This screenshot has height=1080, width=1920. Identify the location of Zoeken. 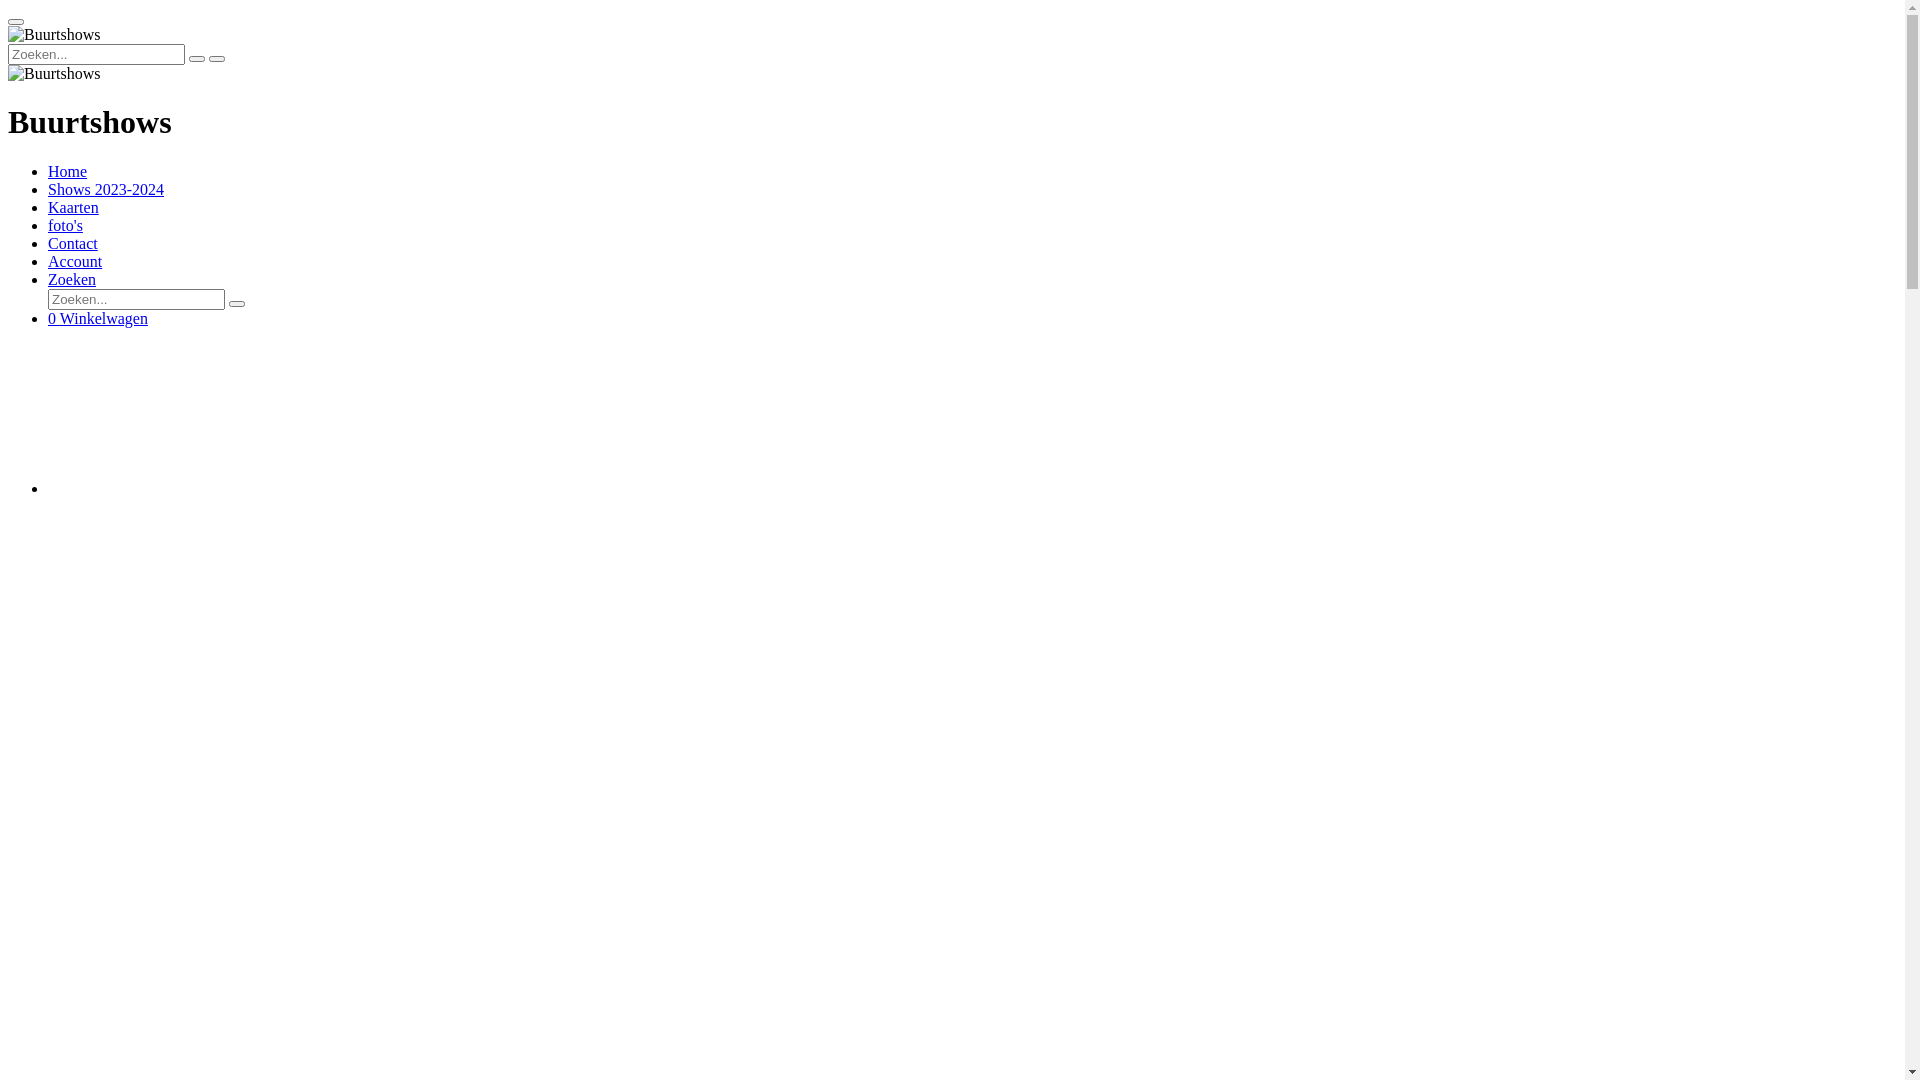
(72, 280).